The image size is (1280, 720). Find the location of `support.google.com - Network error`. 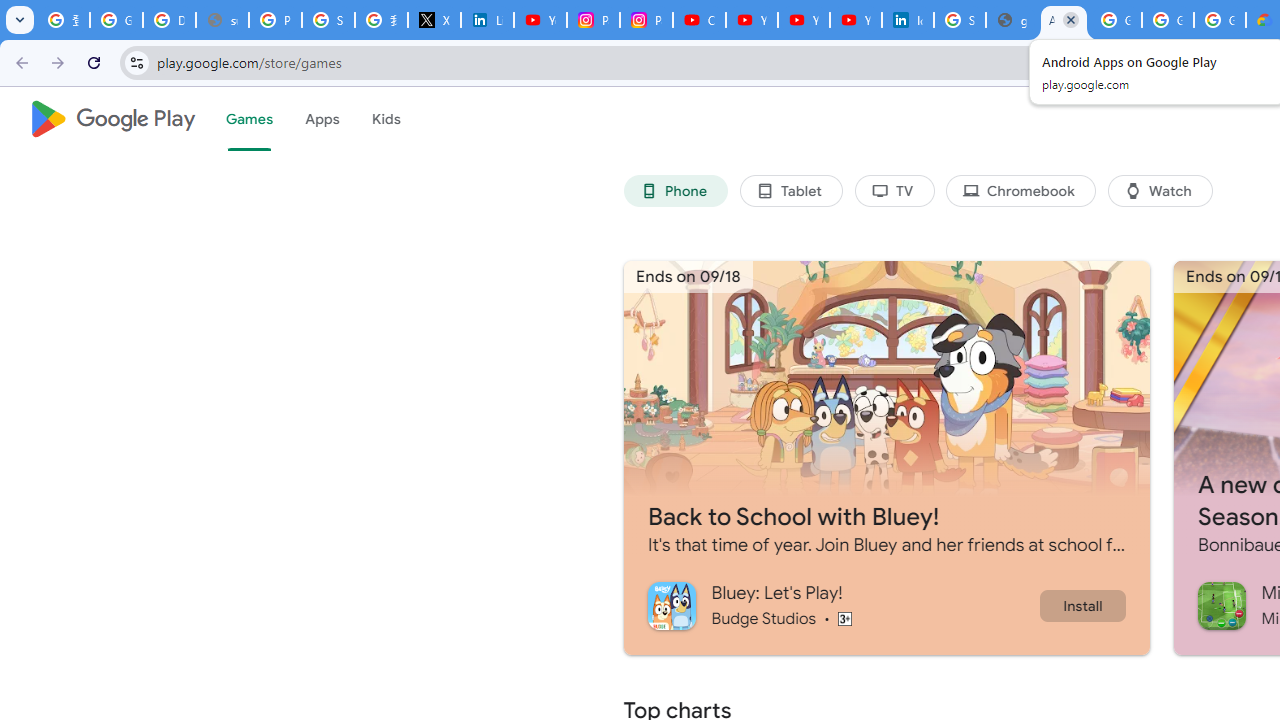

support.google.com - Network error is located at coordinates (222, 20).